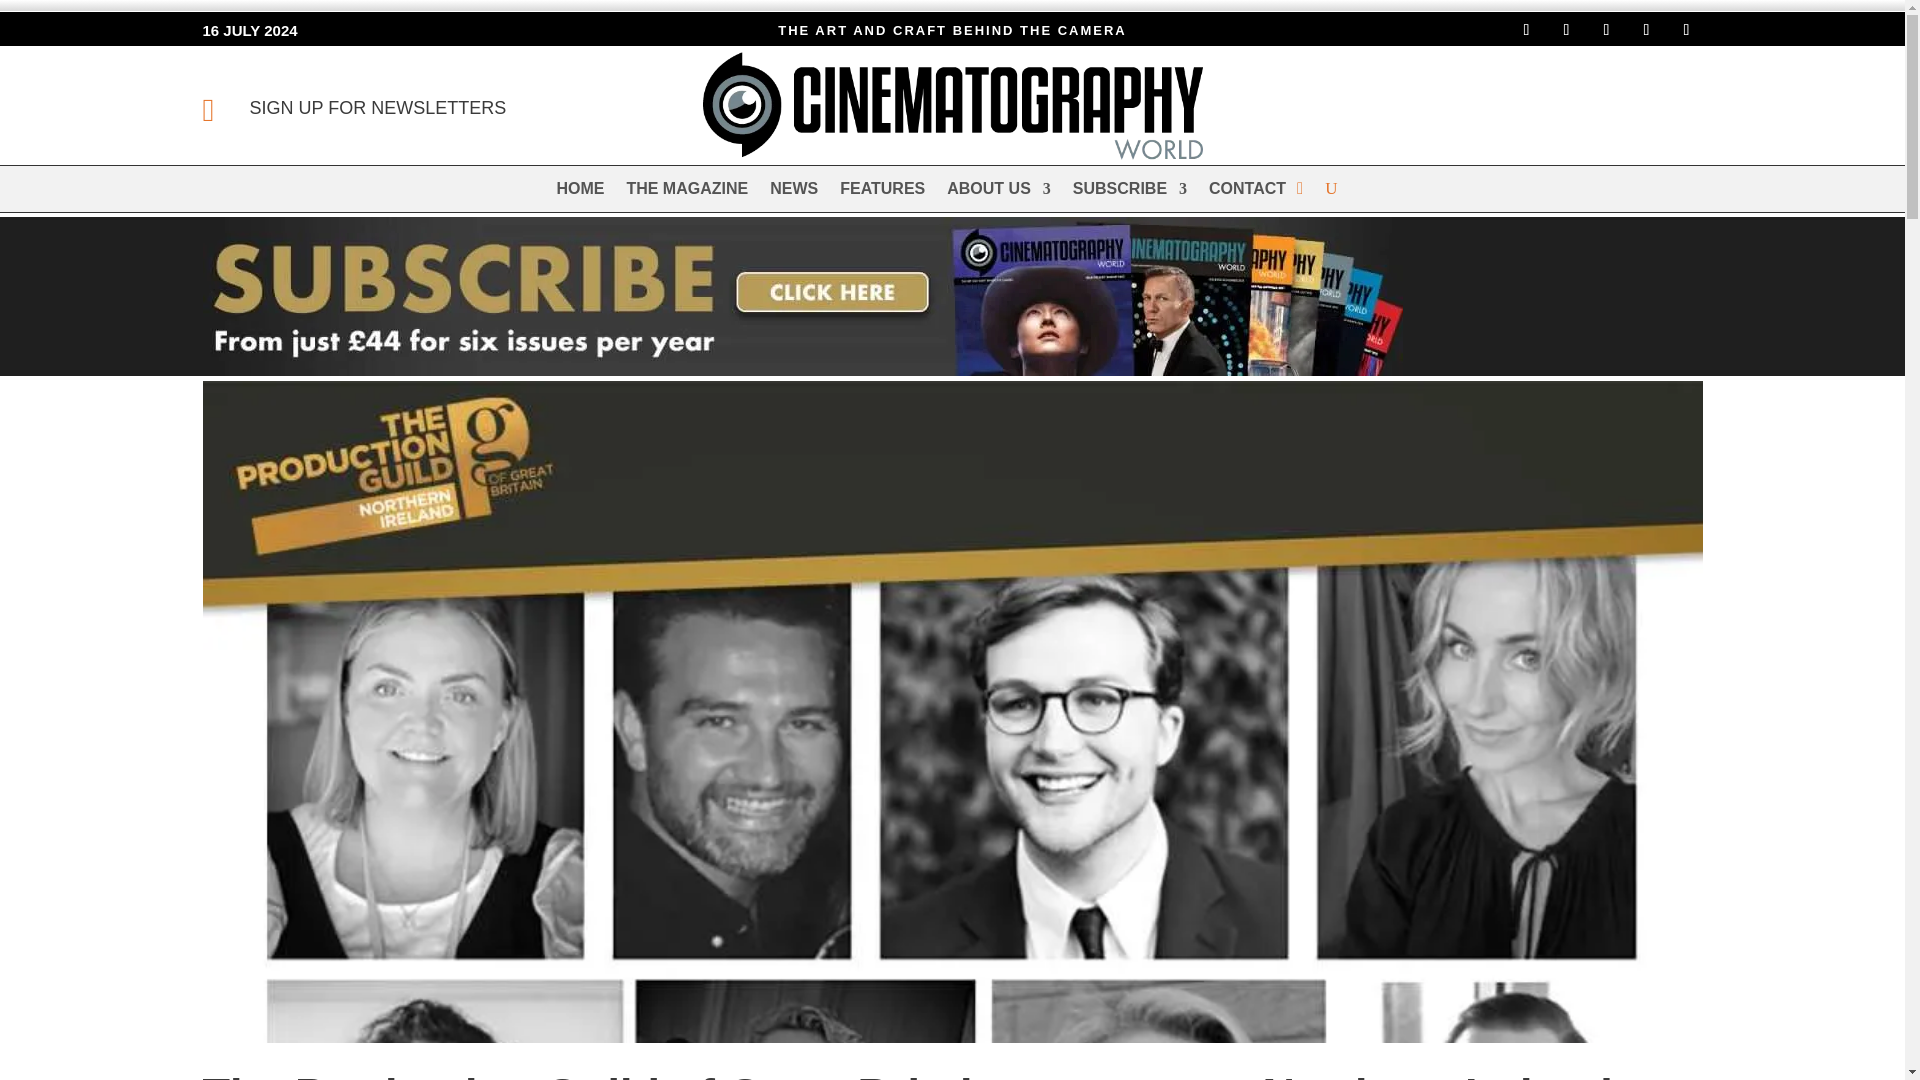  Describe the element at coordinates (952, 105) in the screenshot. I see `CW-masthead` at that location.